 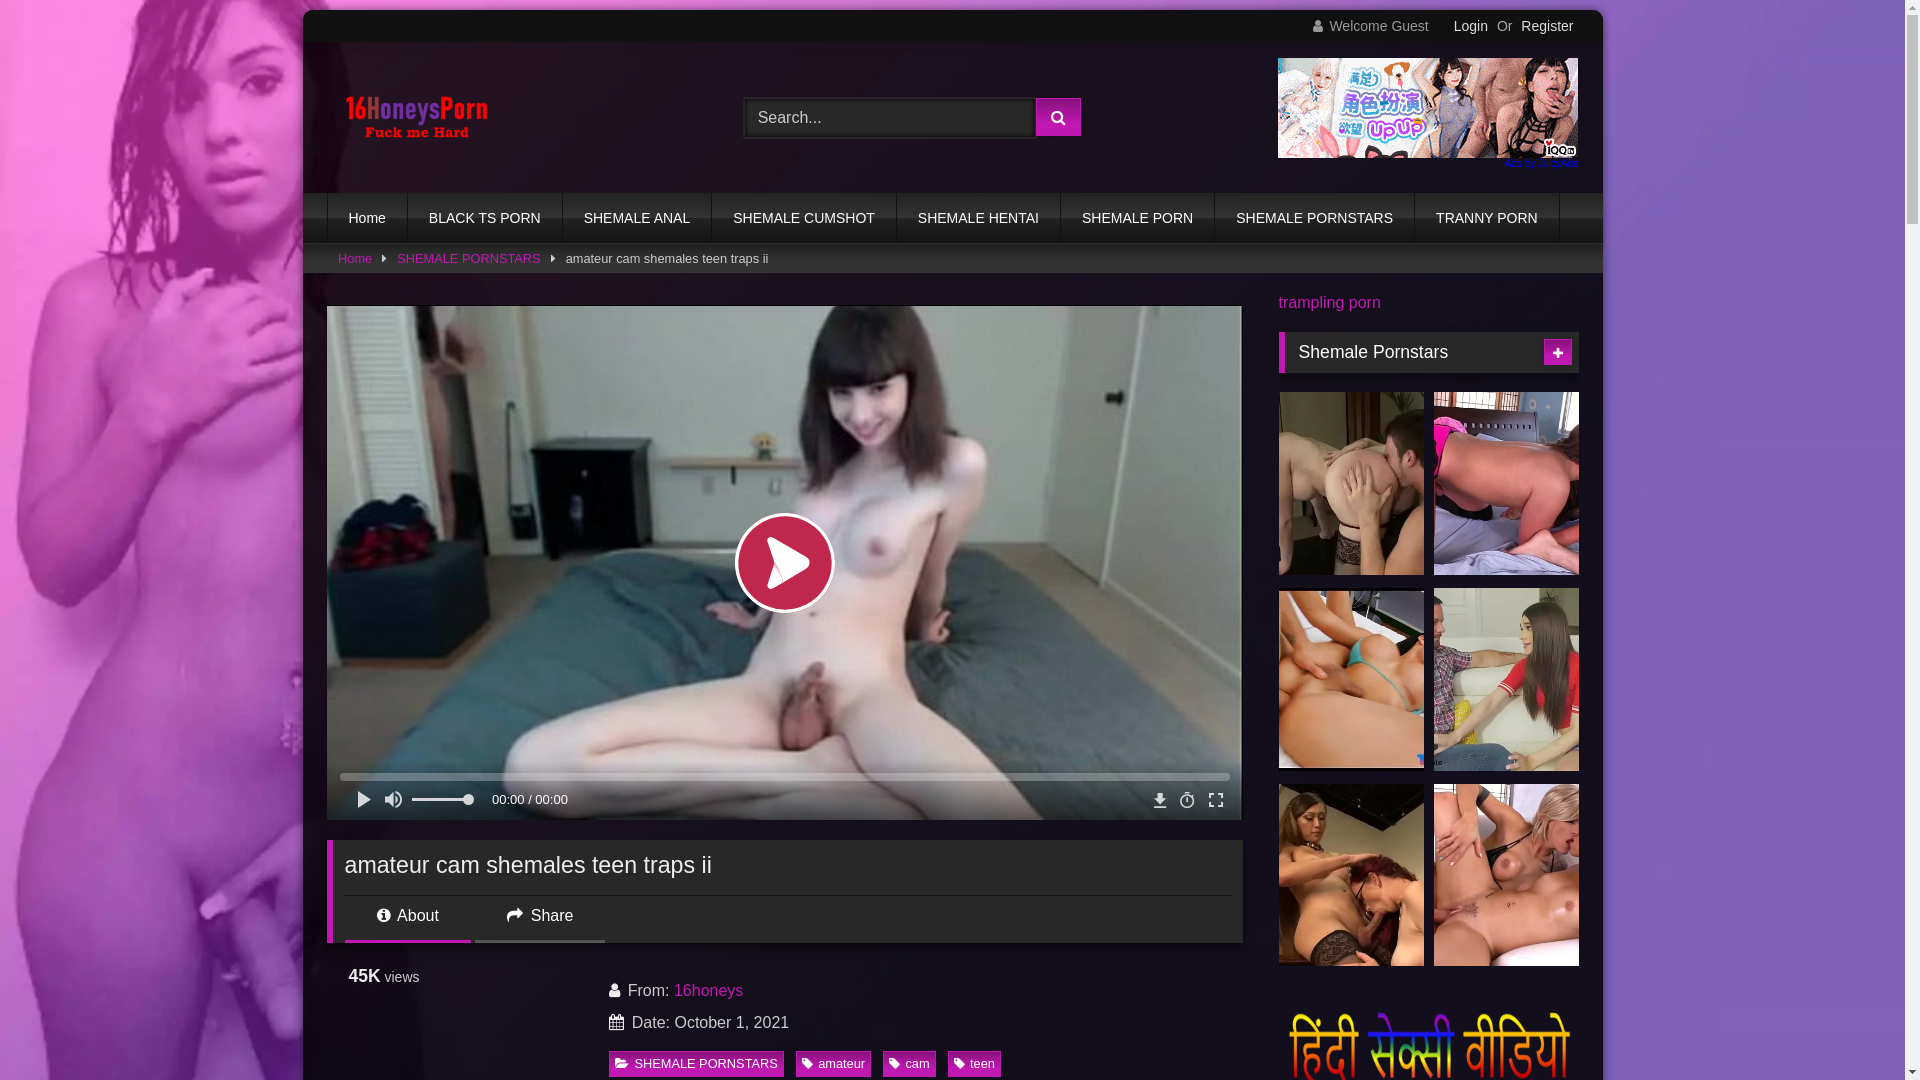 What do you see at coordinates (1506, 484) in the screenshot?
I see `Aspen Brooks and her bitch boy` at bounding box center [1506, 484].